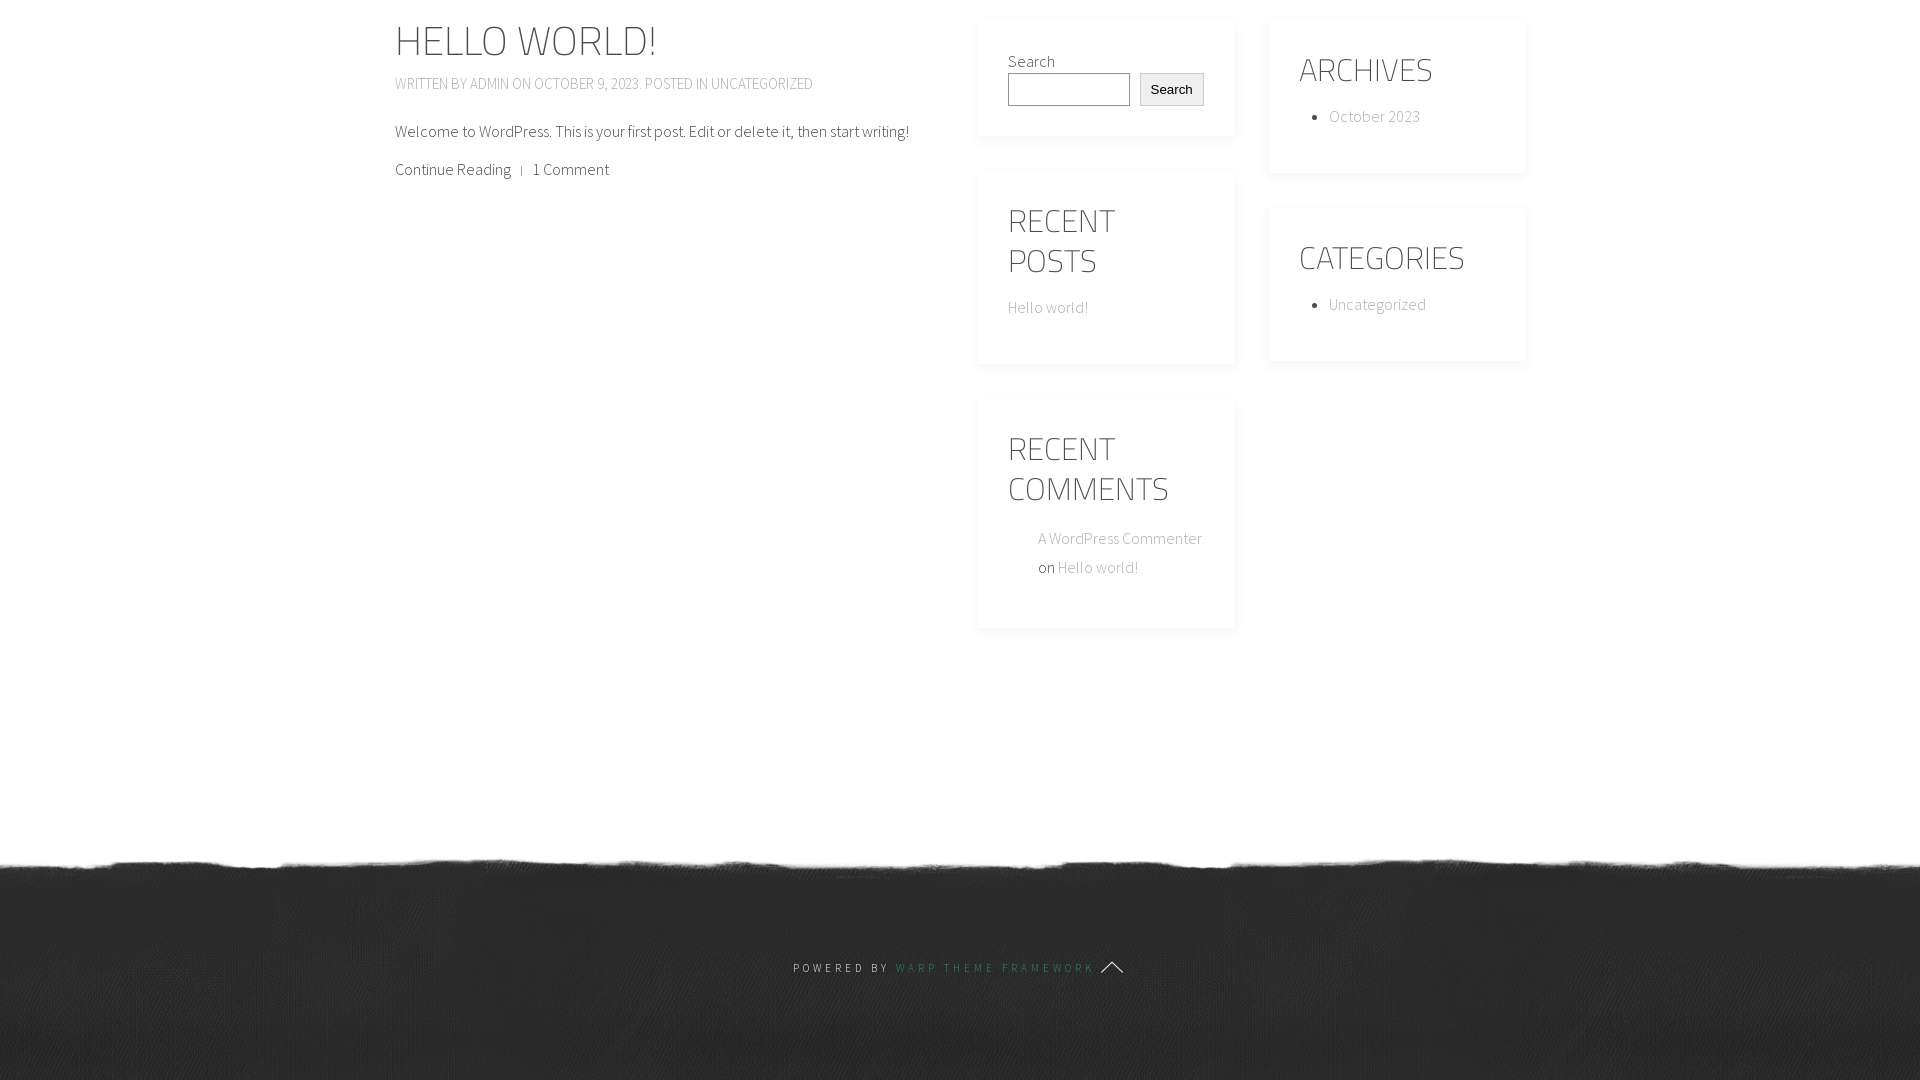 The image size is (1920, 1080). I want to click on Hello world!, so click(1098, 567).